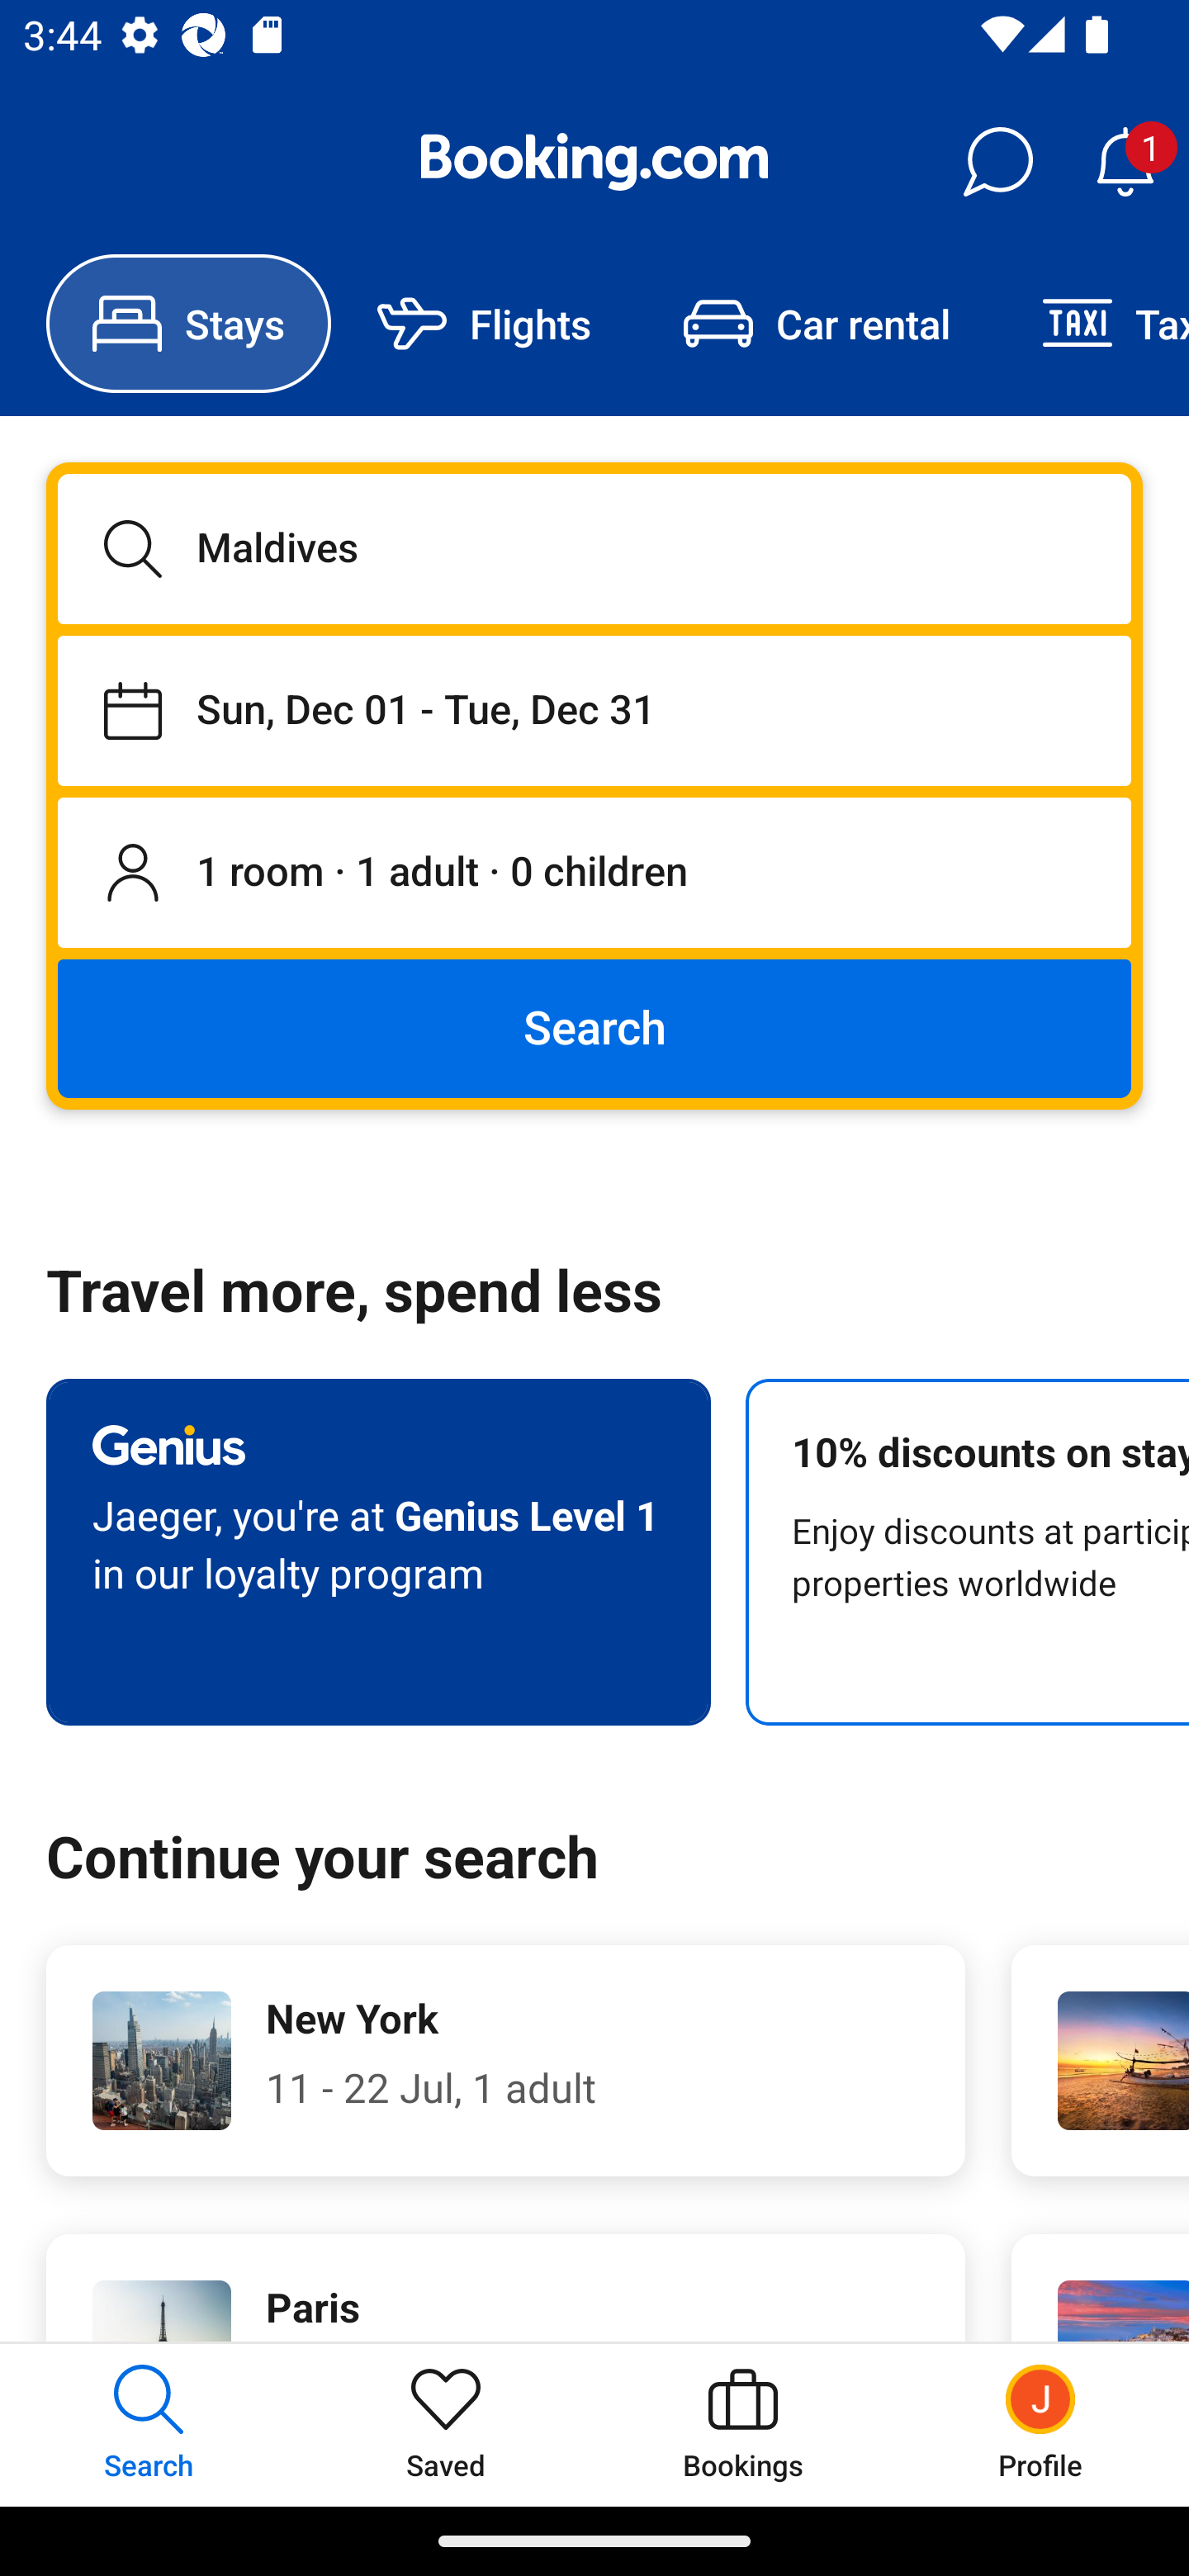  What do you see at coordinates (594, 548) in the screenshot?
I see `Maldives` at bounding box center [594, 548].